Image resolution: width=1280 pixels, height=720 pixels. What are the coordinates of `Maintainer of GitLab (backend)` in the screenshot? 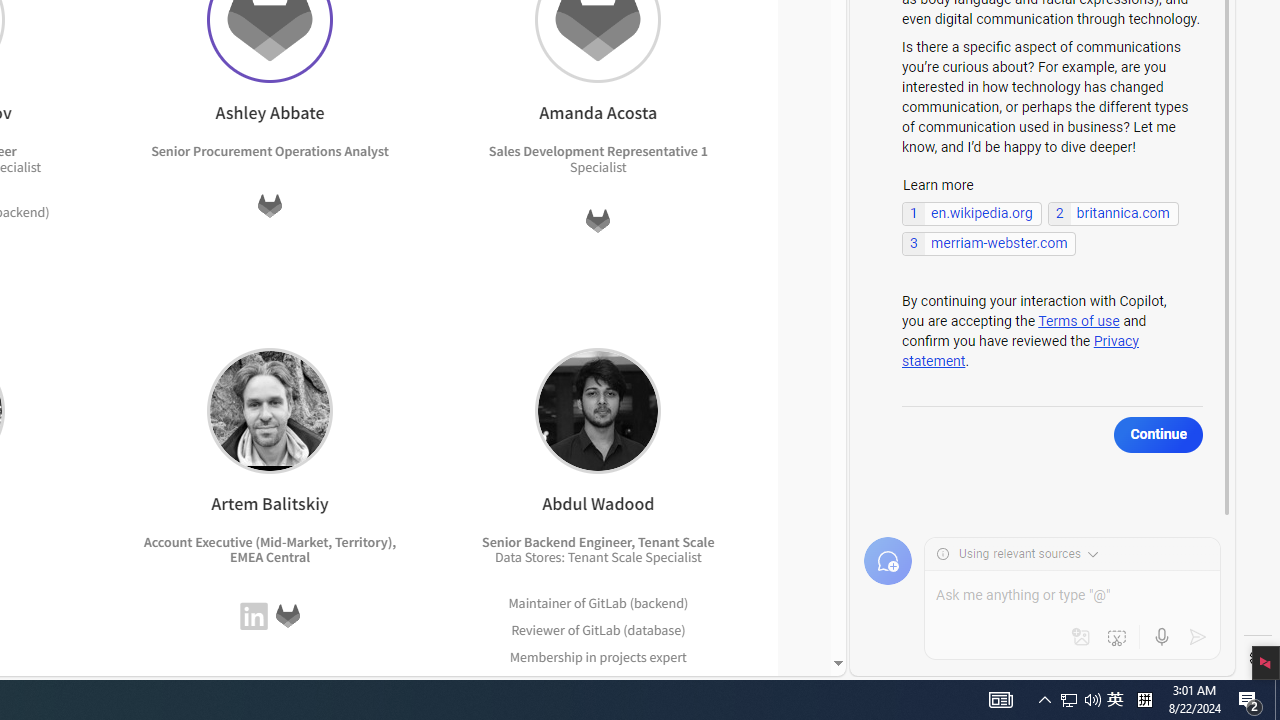 It's located at (598, 602).